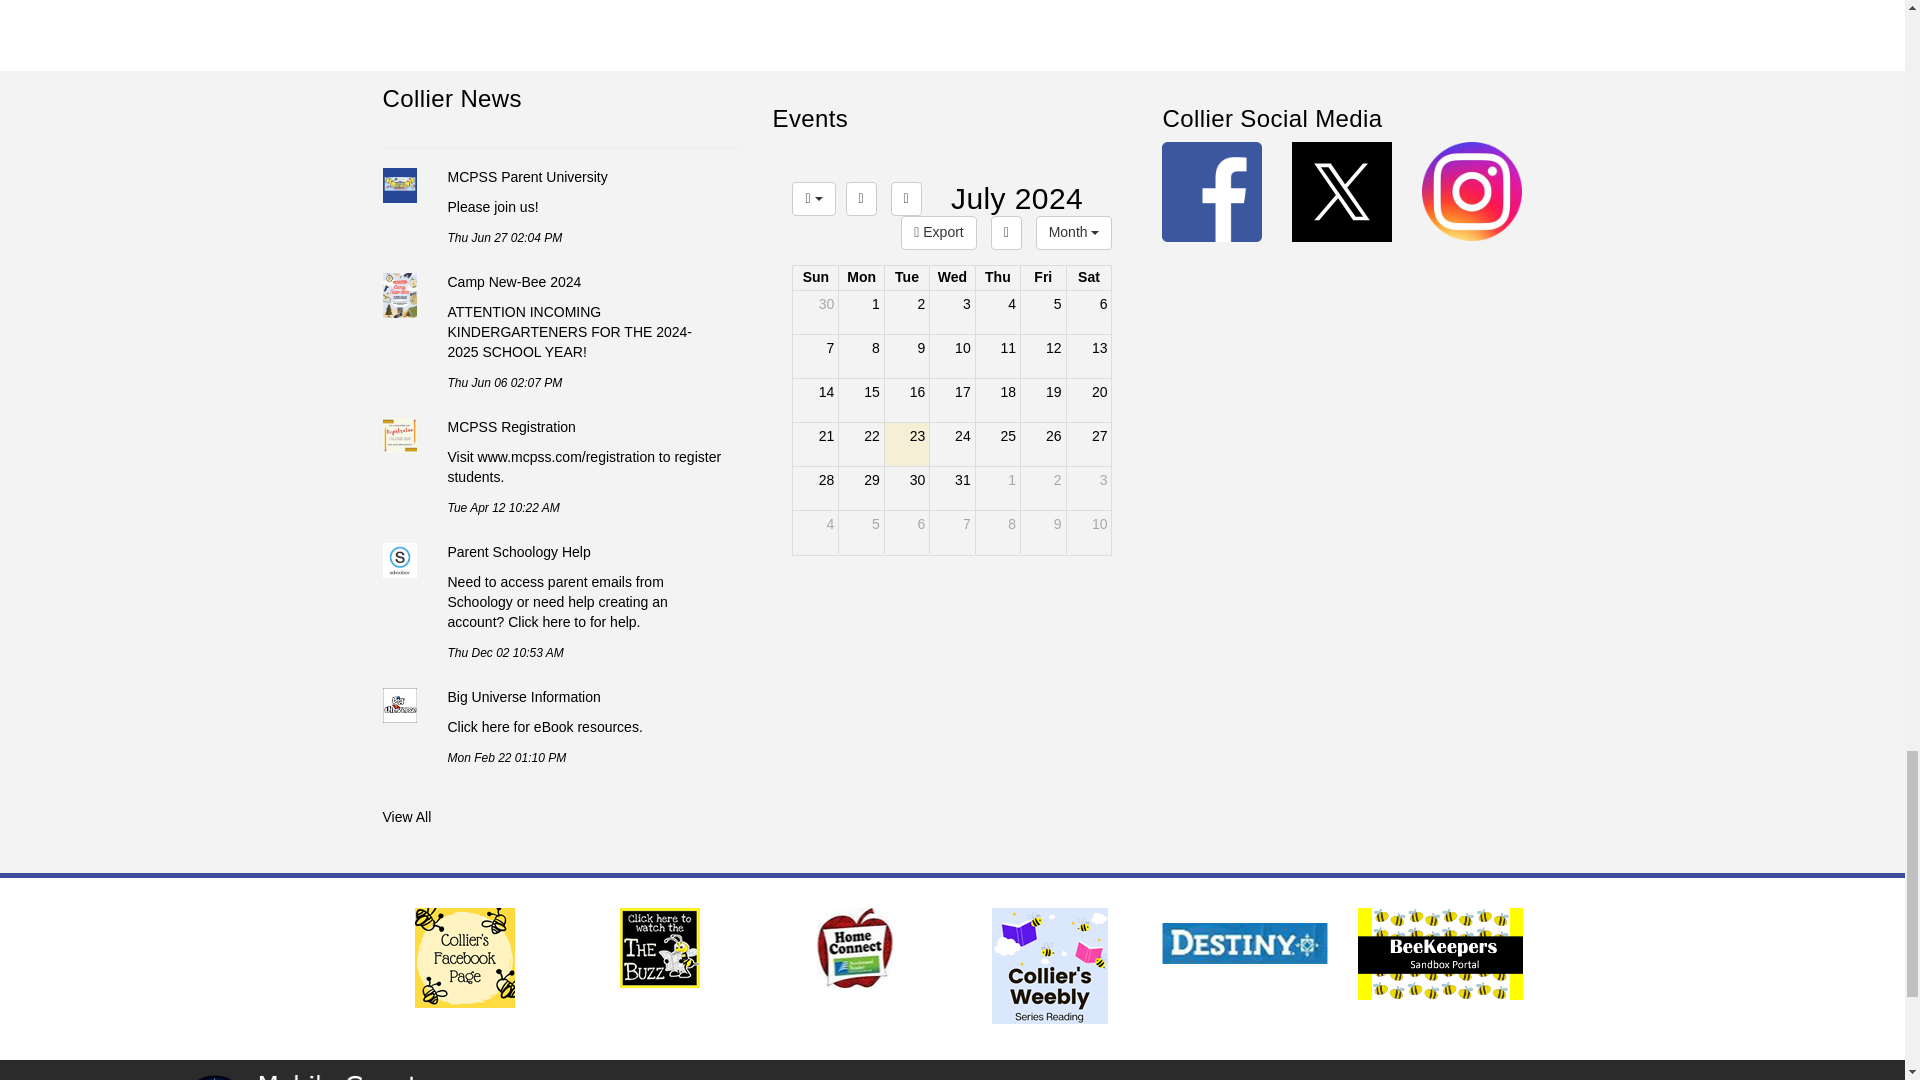 This screenshot has width=1920, height=1080. Describe the element at coordinates (907, 312) in the screenshot. I see `27` at that location.